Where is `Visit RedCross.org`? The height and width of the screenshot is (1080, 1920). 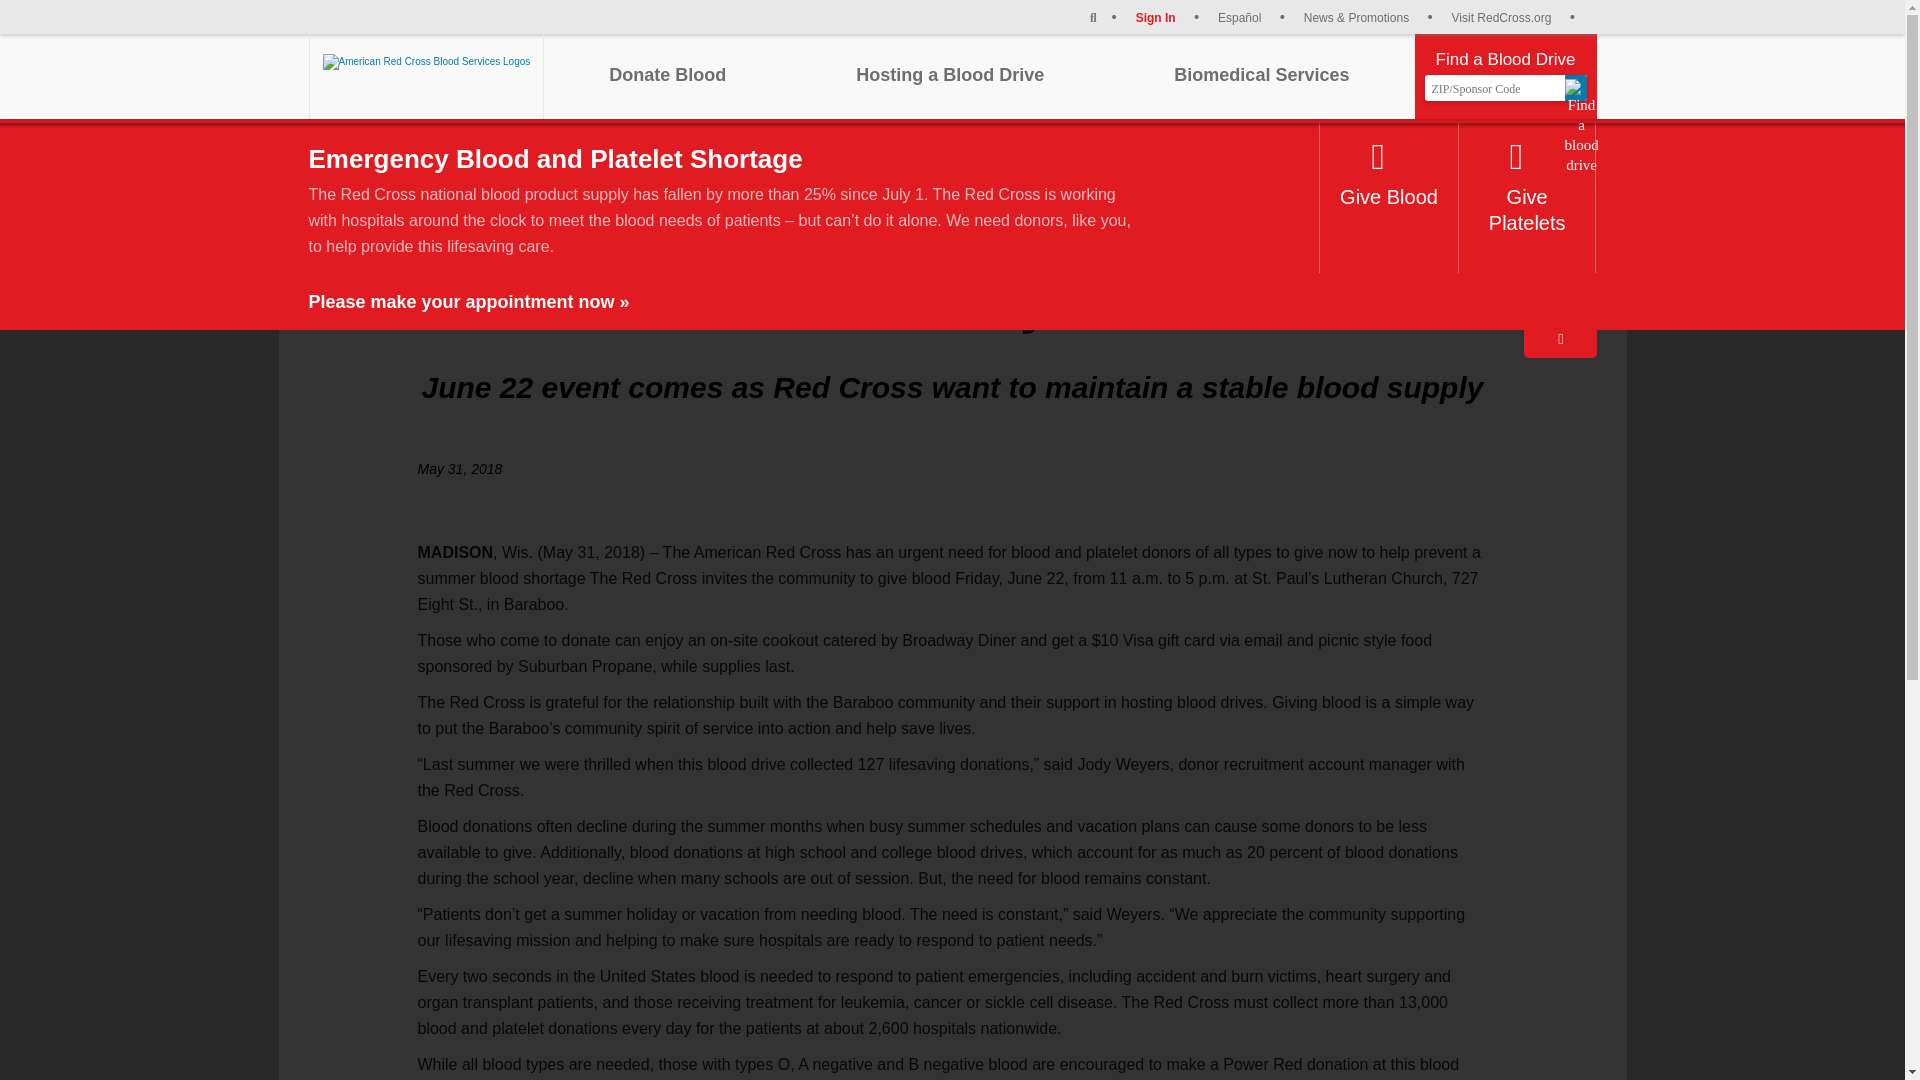 Visit RedCross.org is located at coordinates (1512, 16).